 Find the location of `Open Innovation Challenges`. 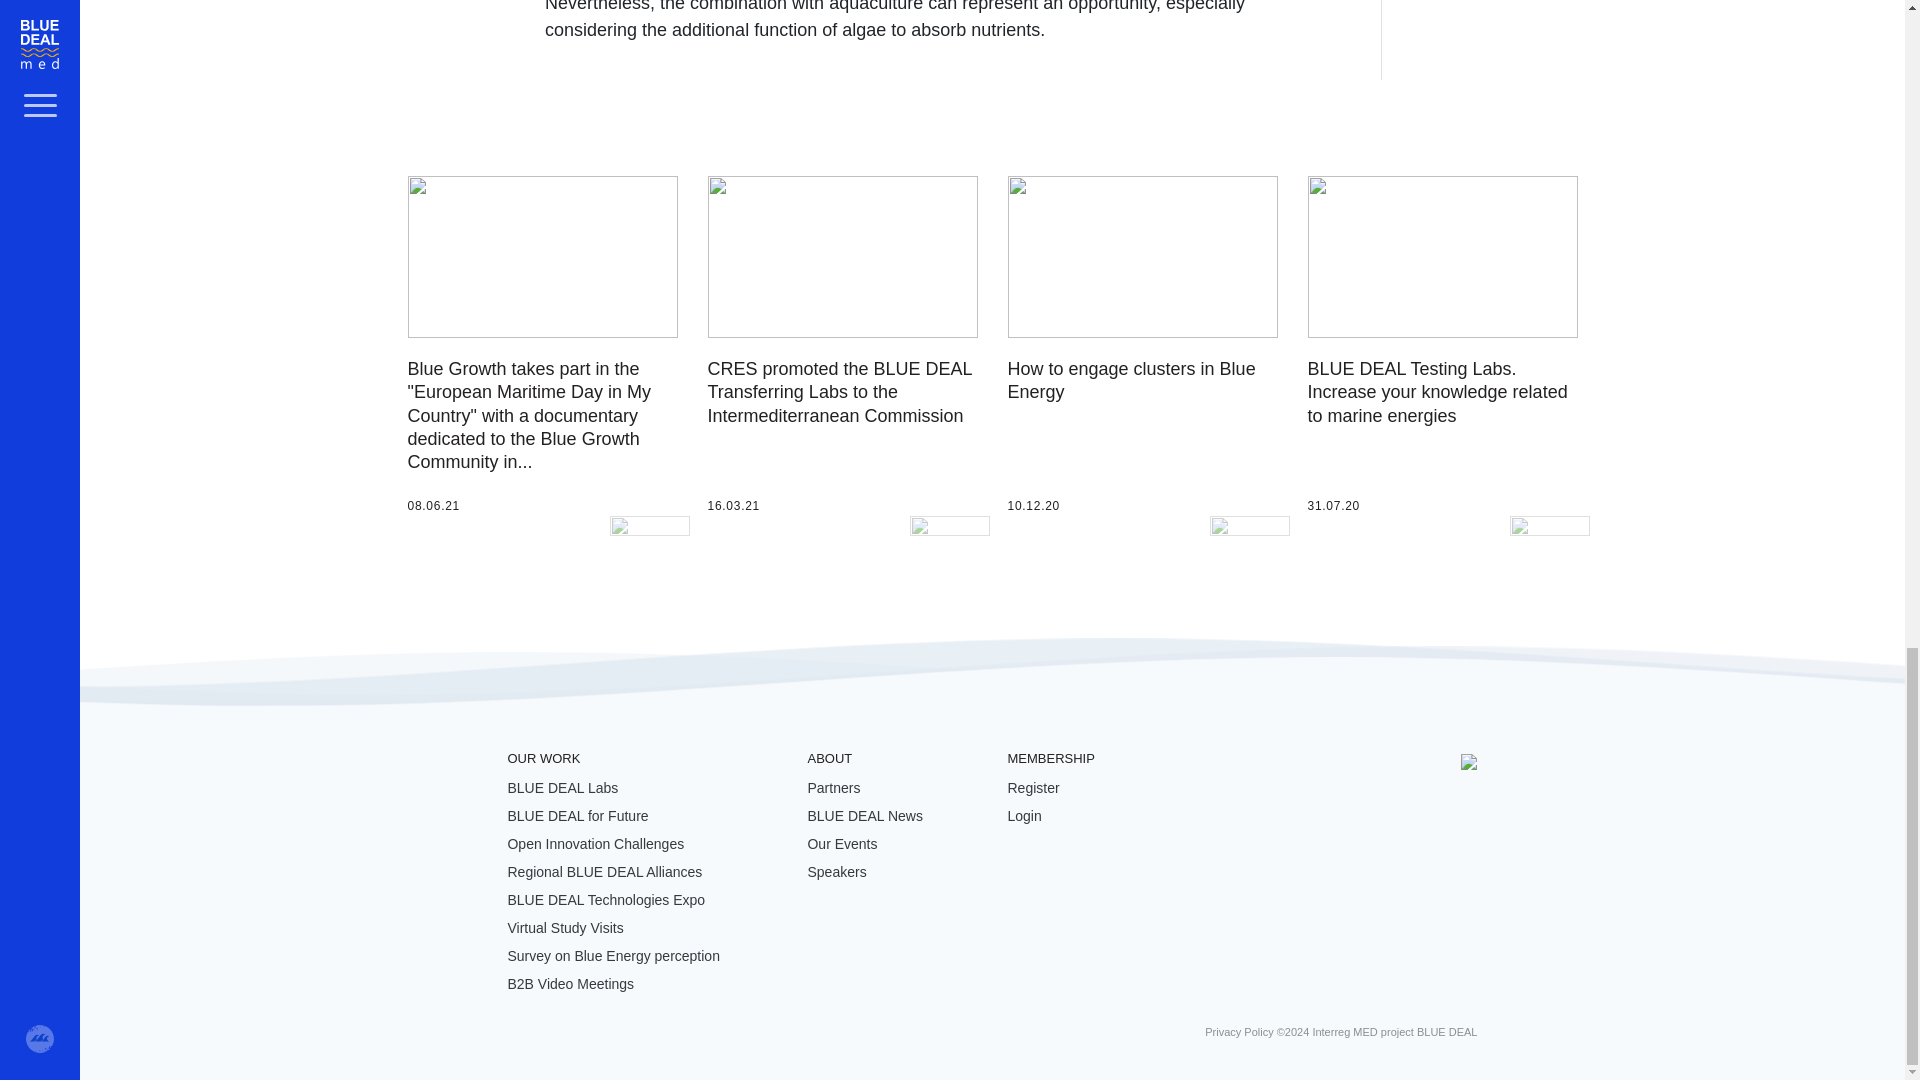

Open Innovation Challenges is located at coordinates (594, 844).